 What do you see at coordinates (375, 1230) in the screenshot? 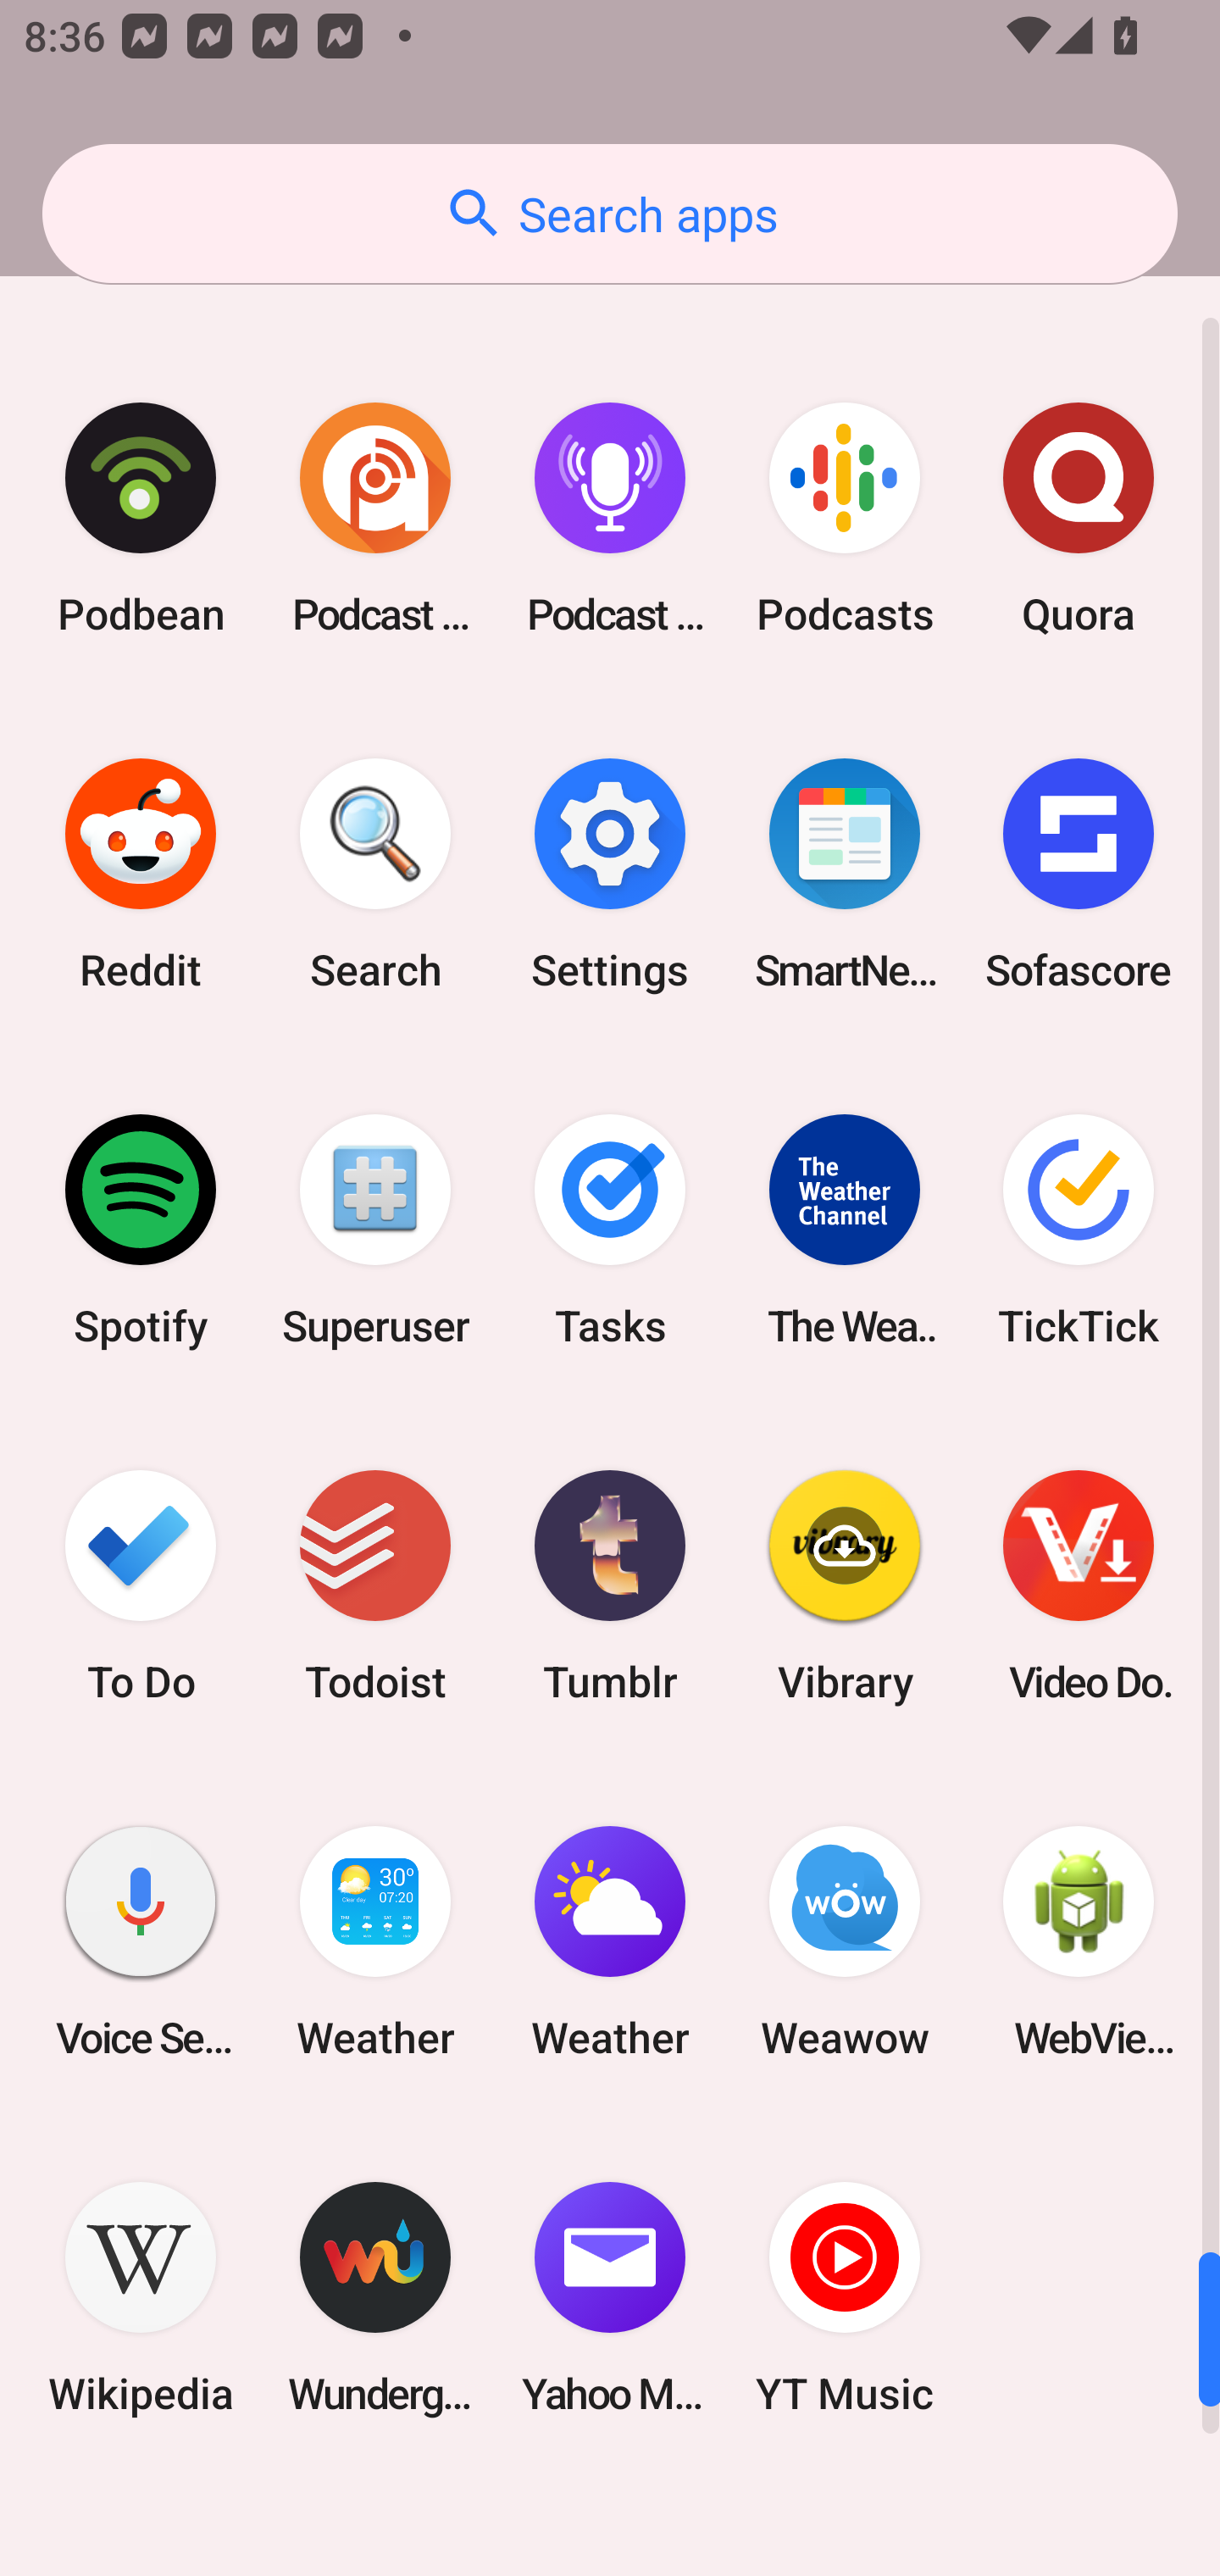
I see `Superuser` at bounding box center [375, 1230].